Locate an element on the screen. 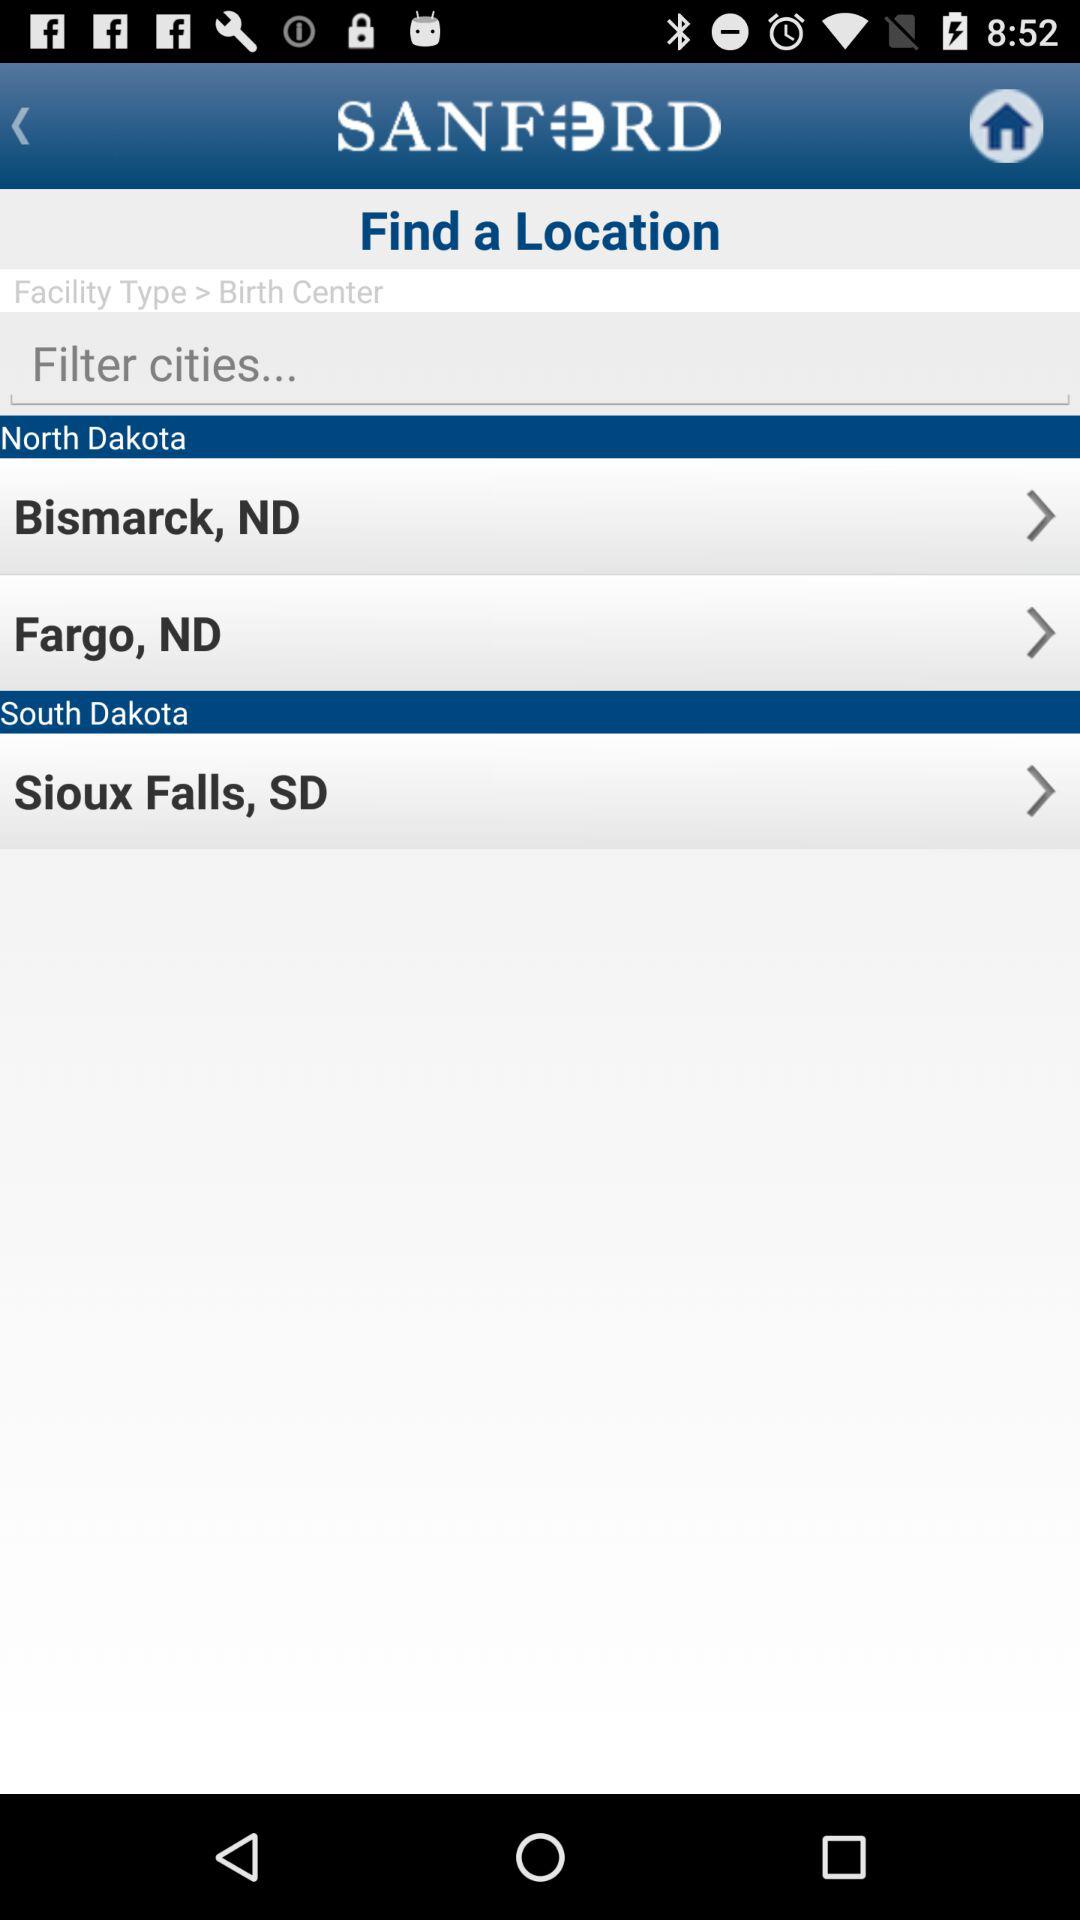 This screenshot has height=1920, width=1080. click on the side arrow beside sd is located at coordinates (1040, 790).